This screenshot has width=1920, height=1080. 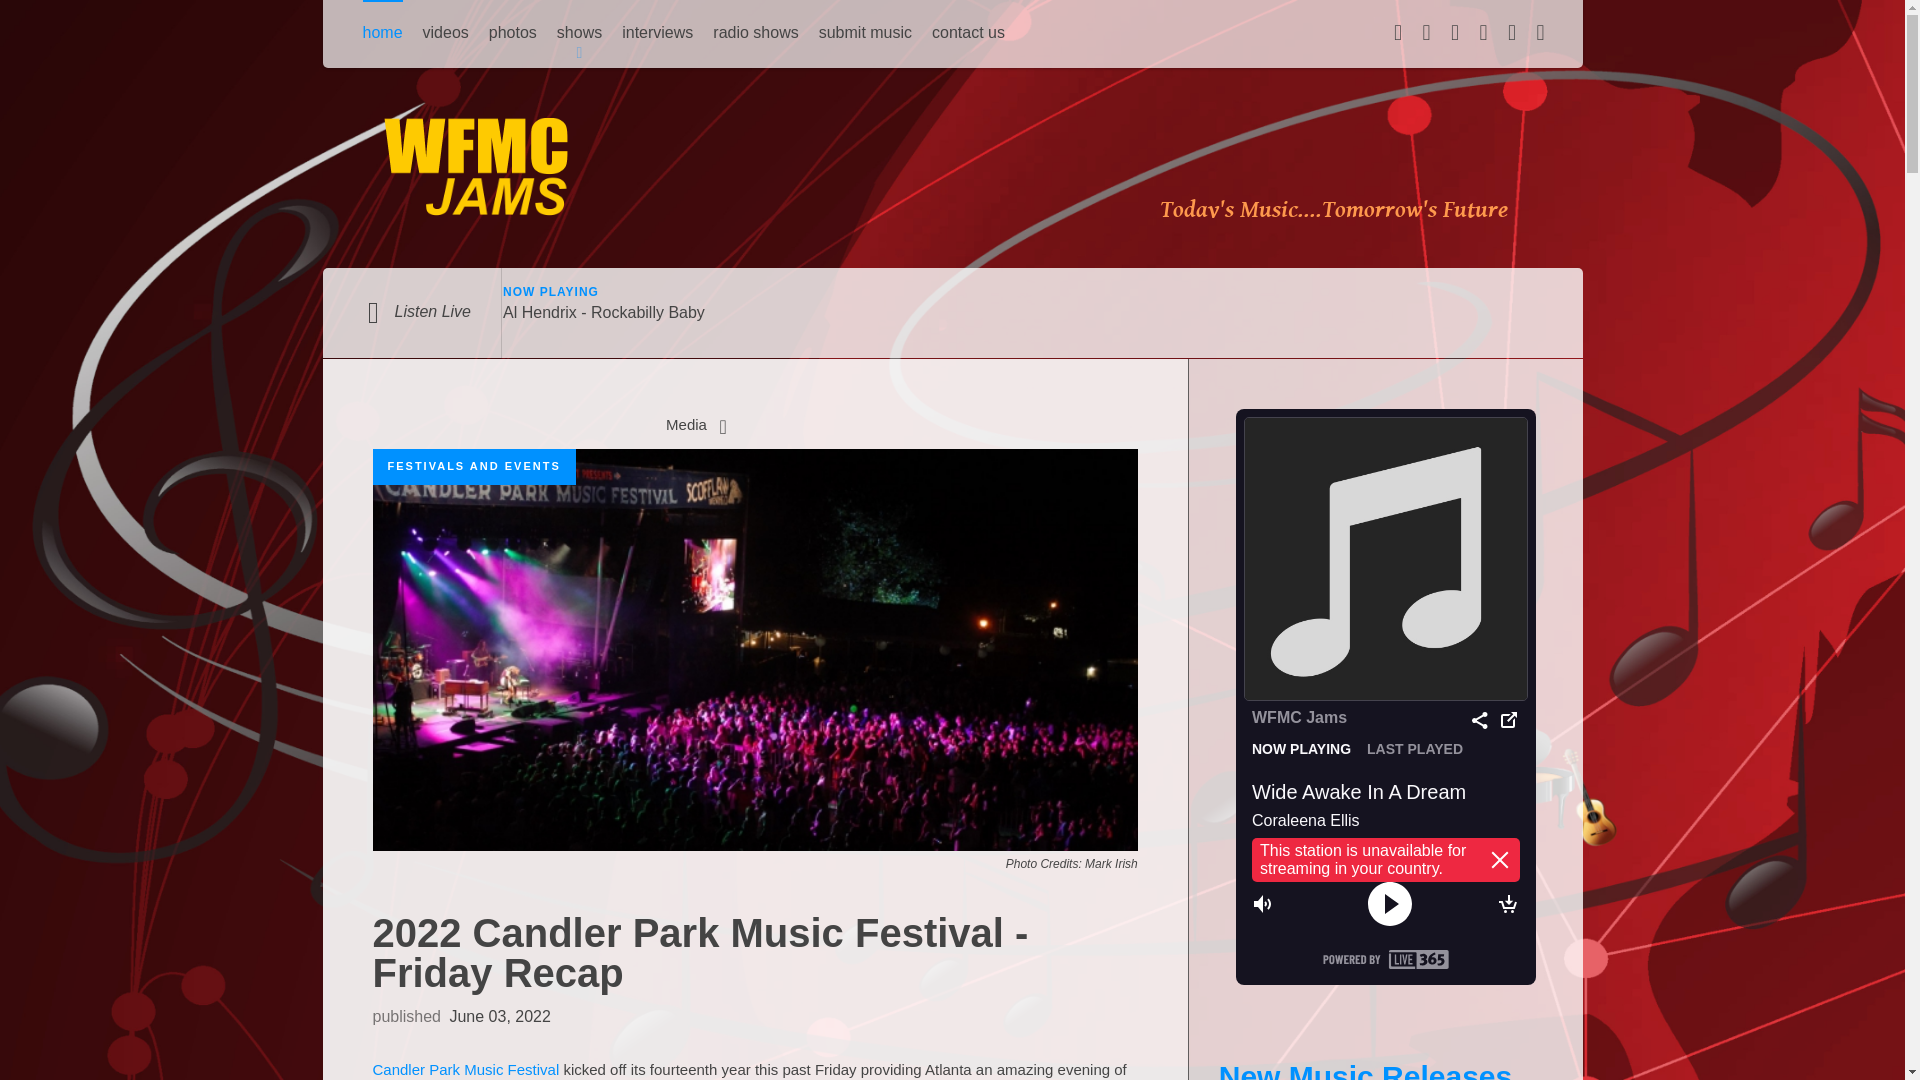 What do you see at coordinates (465, 1068) in the screenshot?
I see `Candler Park Music Festival` at bounding box center [465, 1068].